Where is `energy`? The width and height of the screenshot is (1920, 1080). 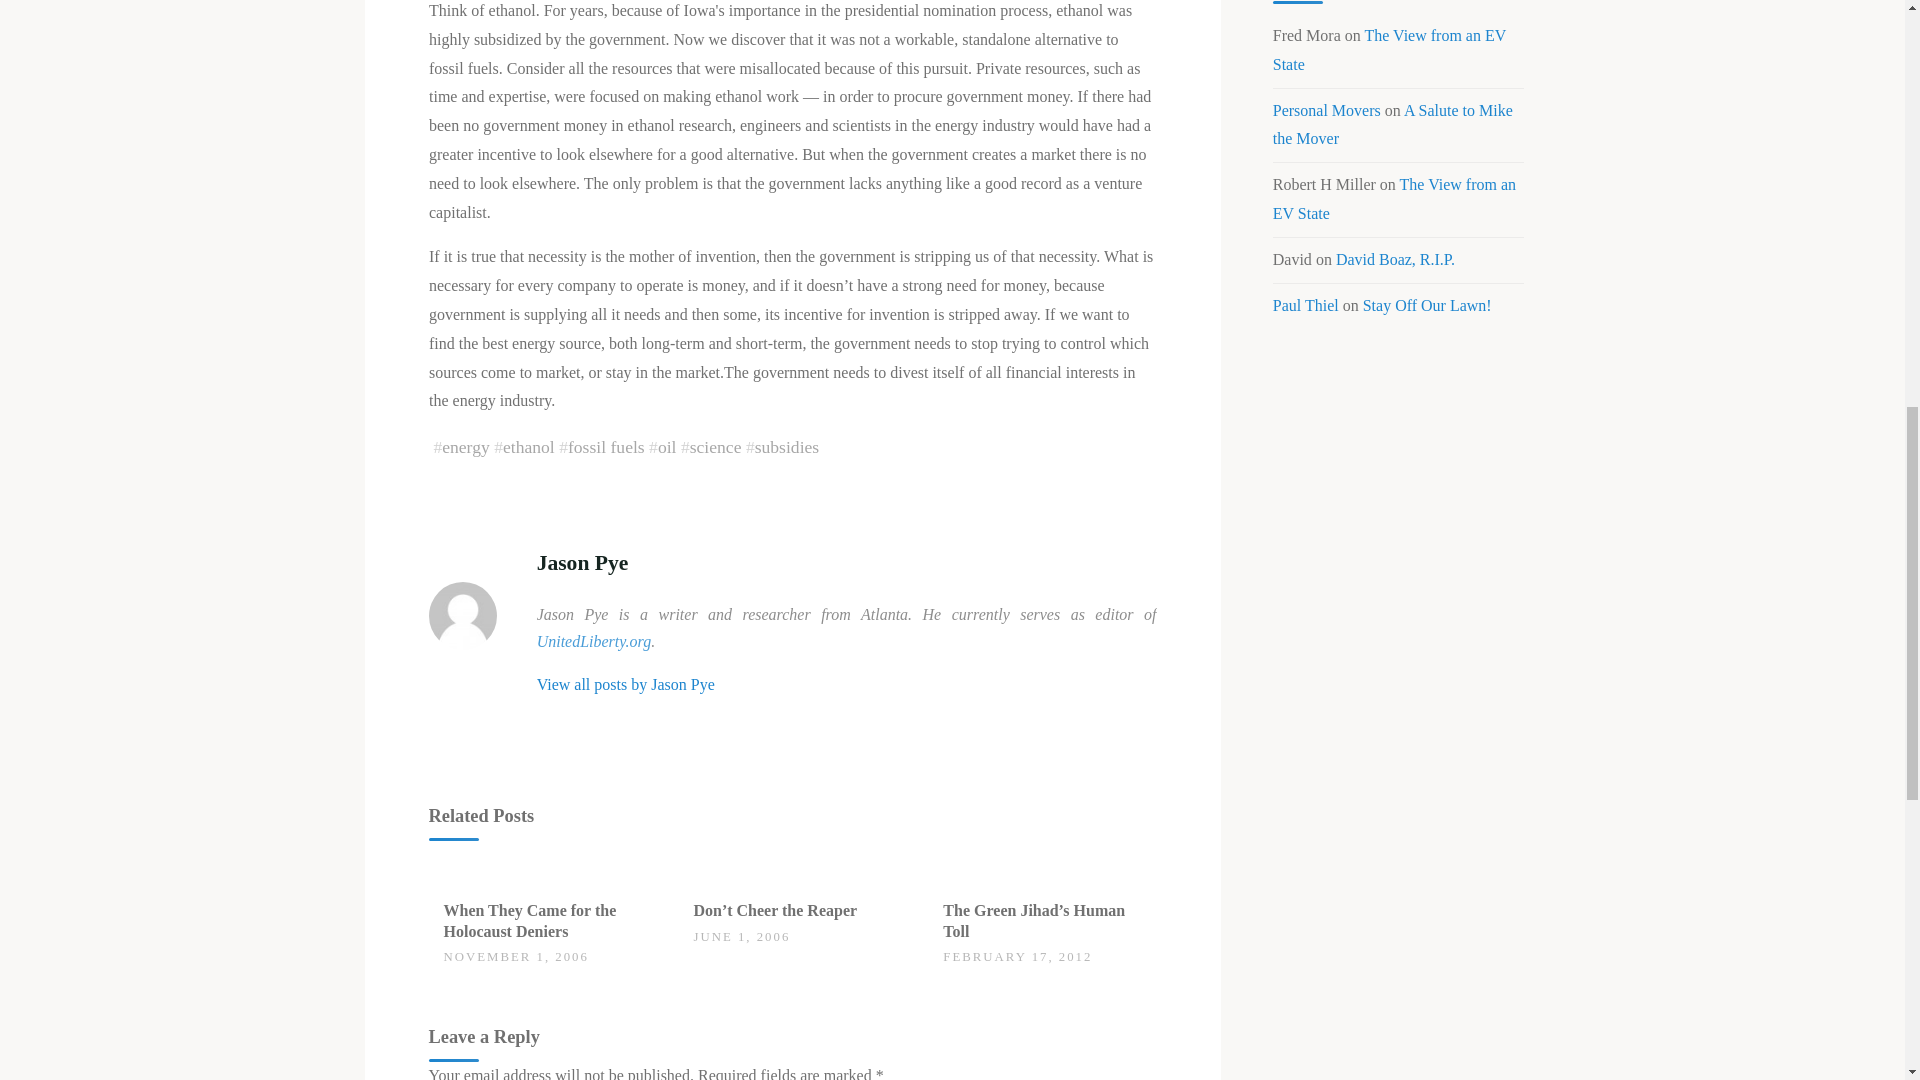 energy is located at coordinates (465, 446).